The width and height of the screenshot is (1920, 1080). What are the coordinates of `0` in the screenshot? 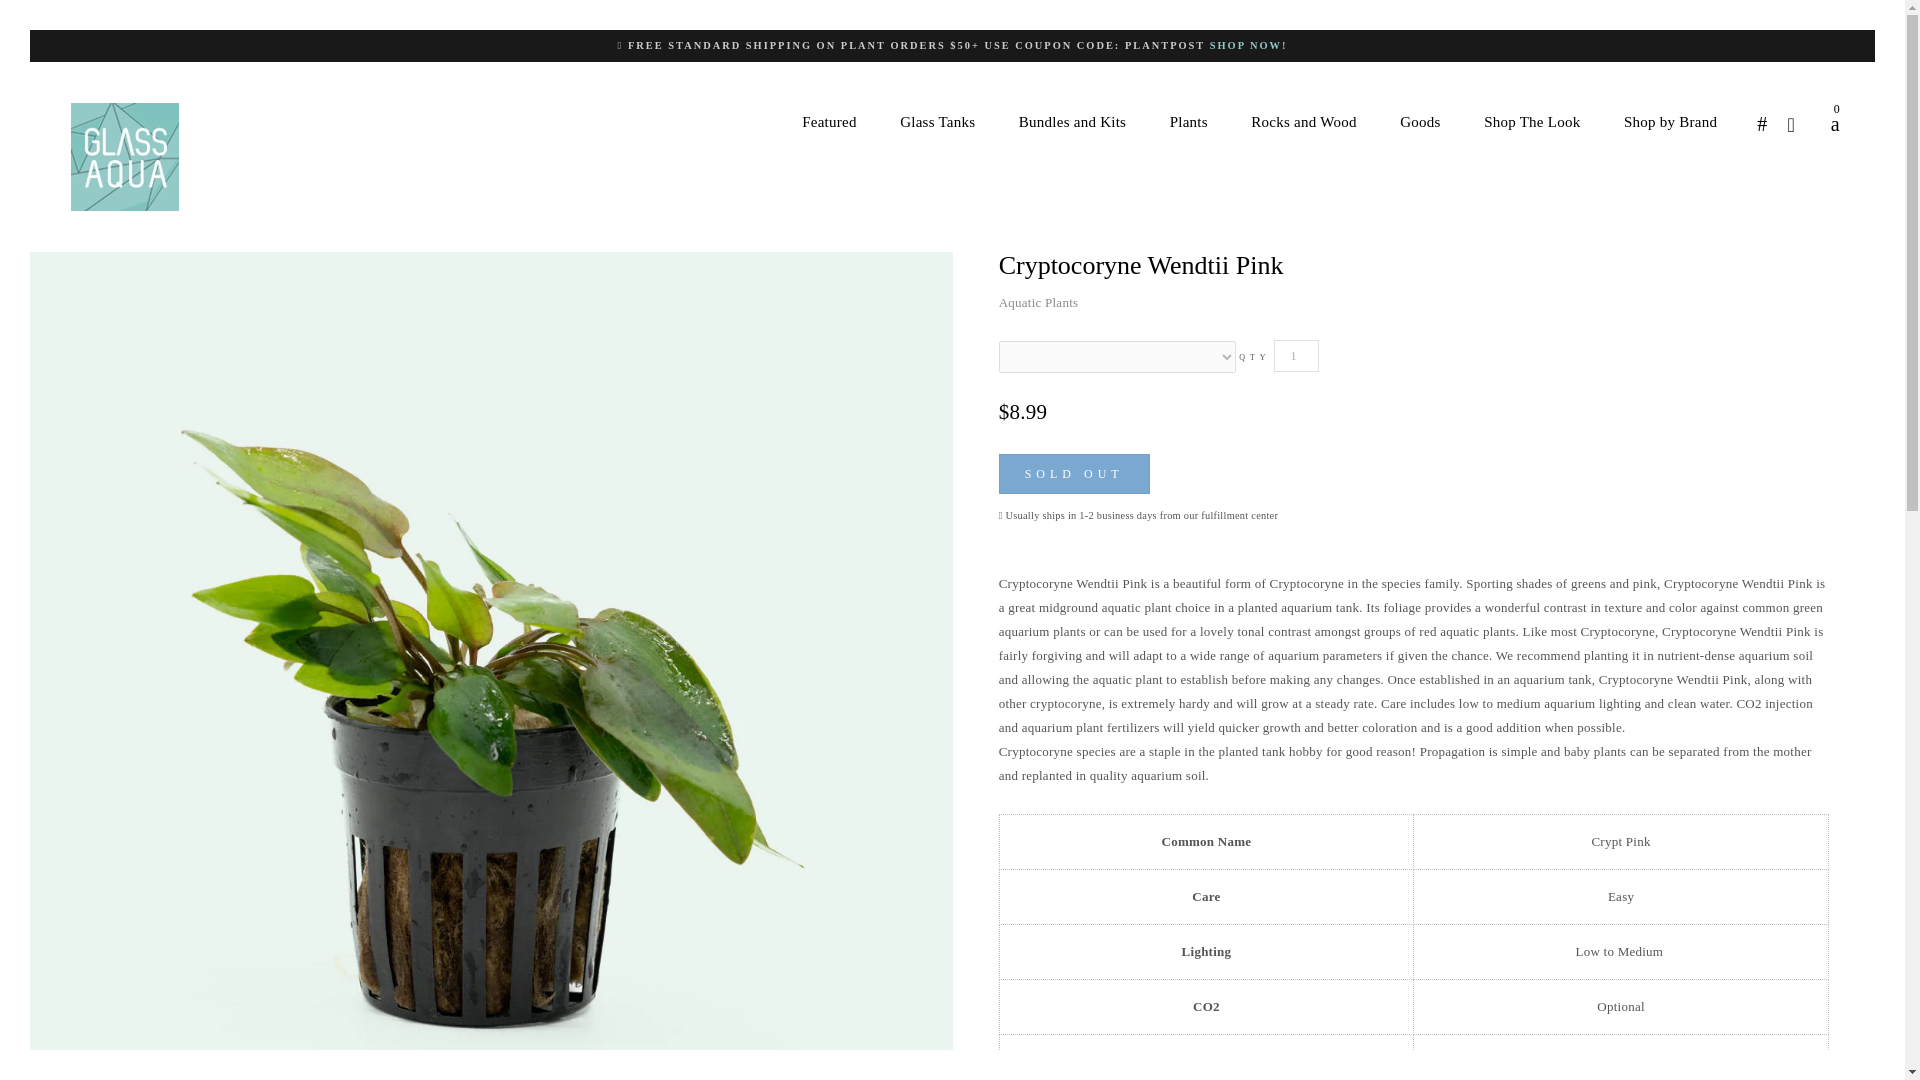 It's located at (1826, 124).